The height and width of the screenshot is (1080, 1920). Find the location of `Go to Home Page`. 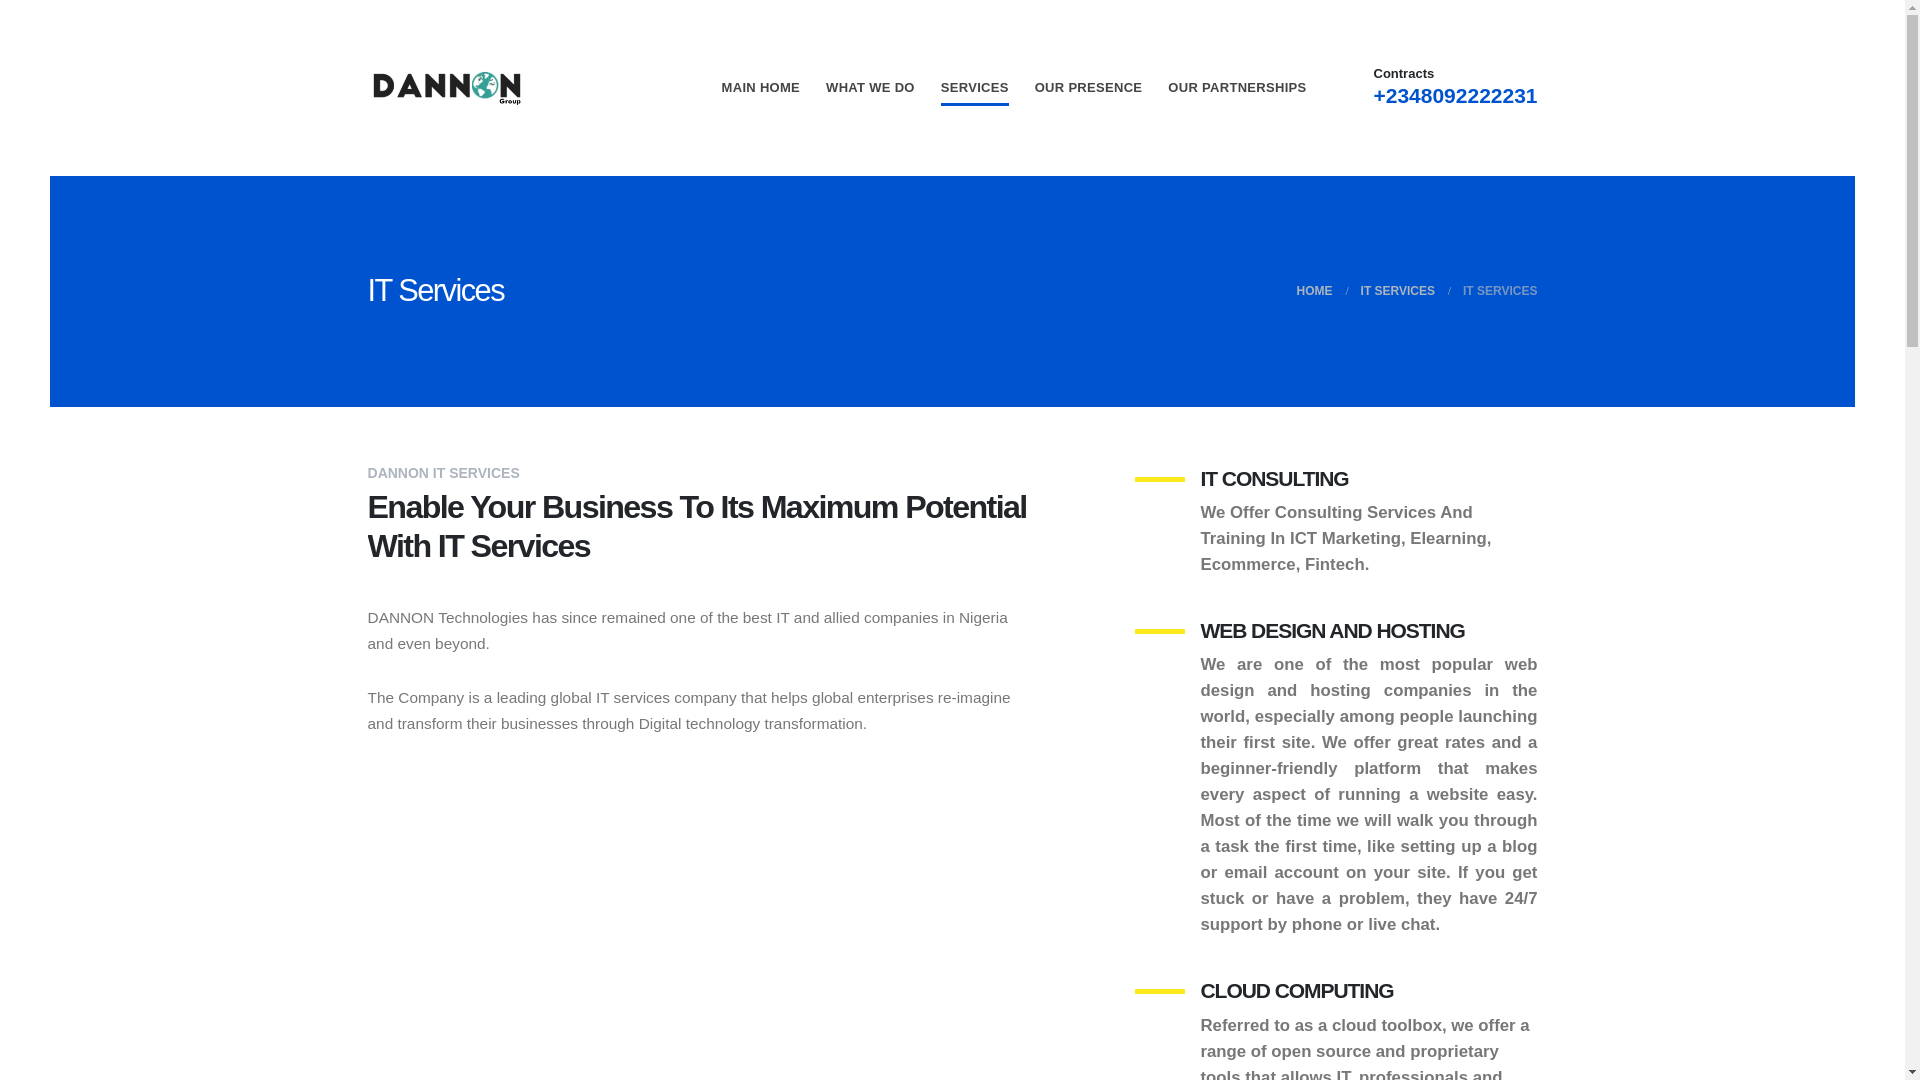

Go to Home Page is located at coordinates (1314, 290).